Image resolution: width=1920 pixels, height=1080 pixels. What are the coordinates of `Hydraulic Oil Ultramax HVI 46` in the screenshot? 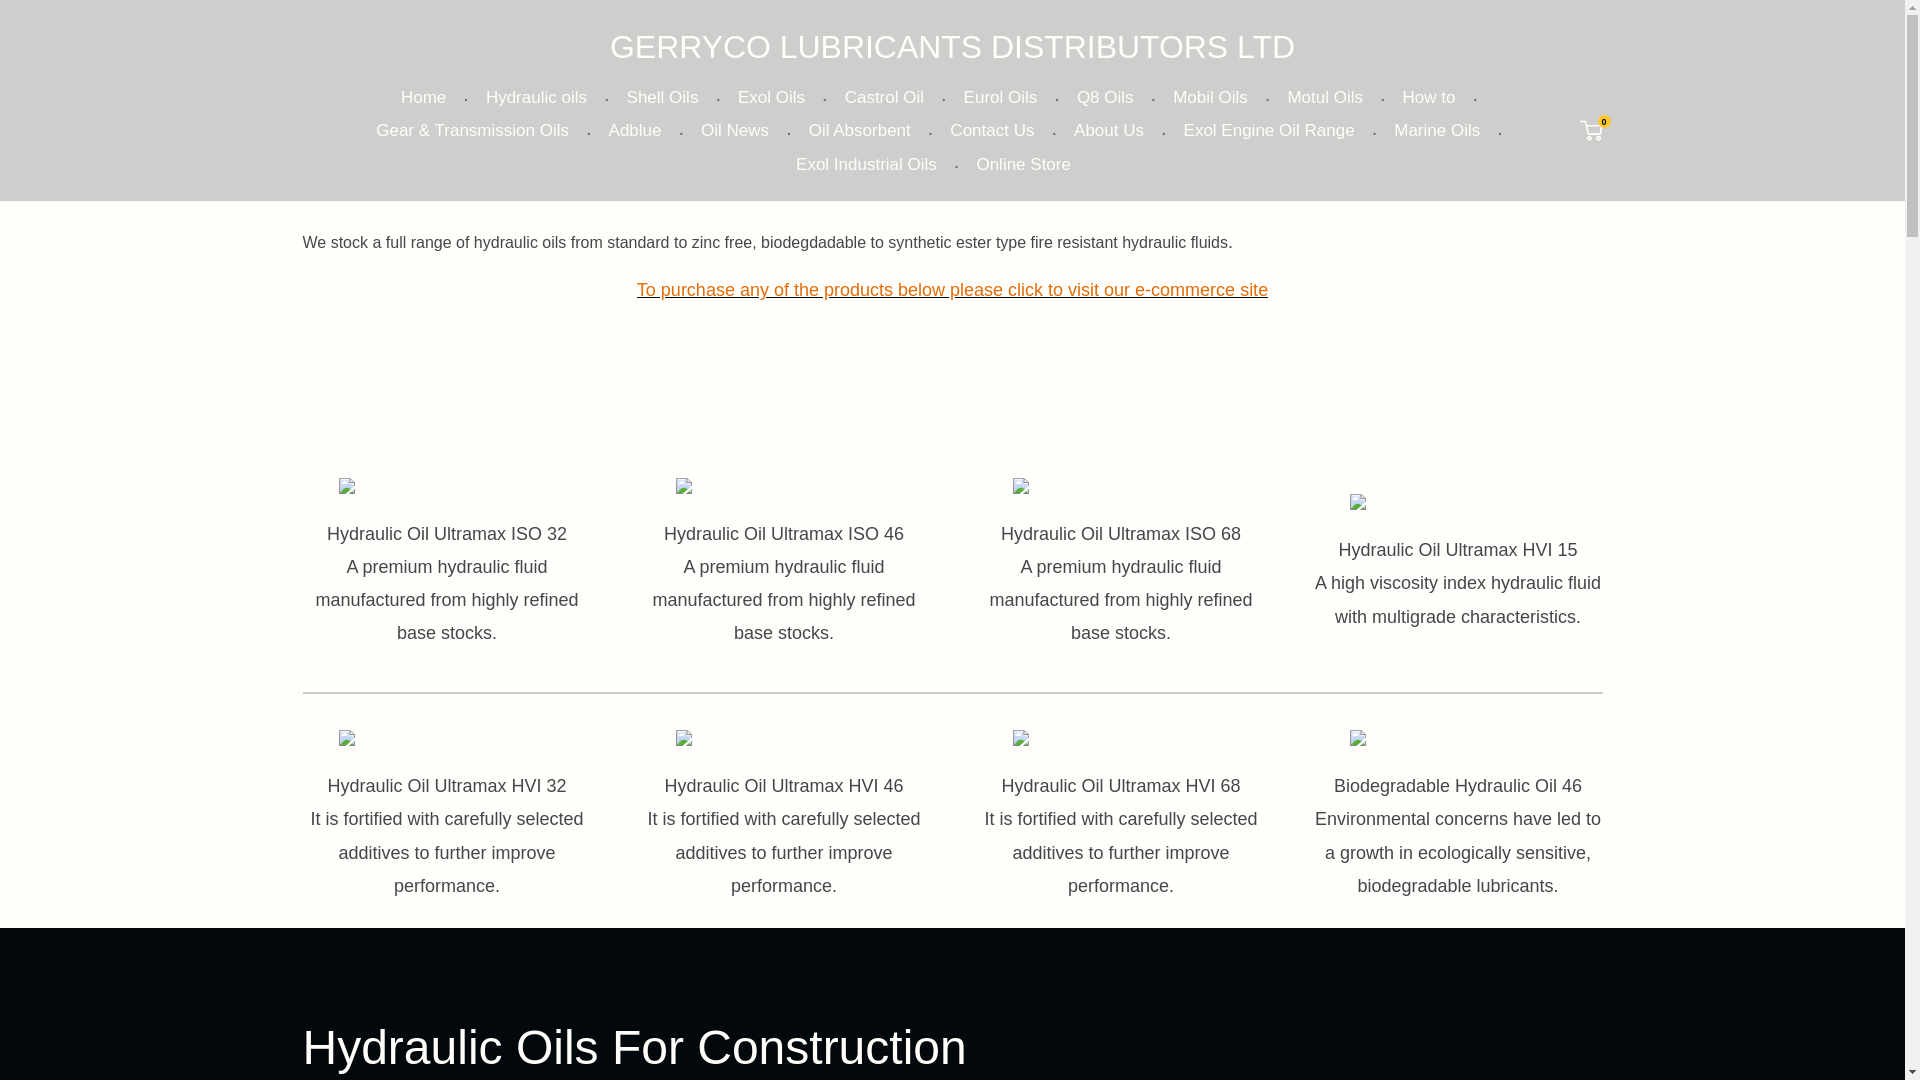 It's located at (784, 738).